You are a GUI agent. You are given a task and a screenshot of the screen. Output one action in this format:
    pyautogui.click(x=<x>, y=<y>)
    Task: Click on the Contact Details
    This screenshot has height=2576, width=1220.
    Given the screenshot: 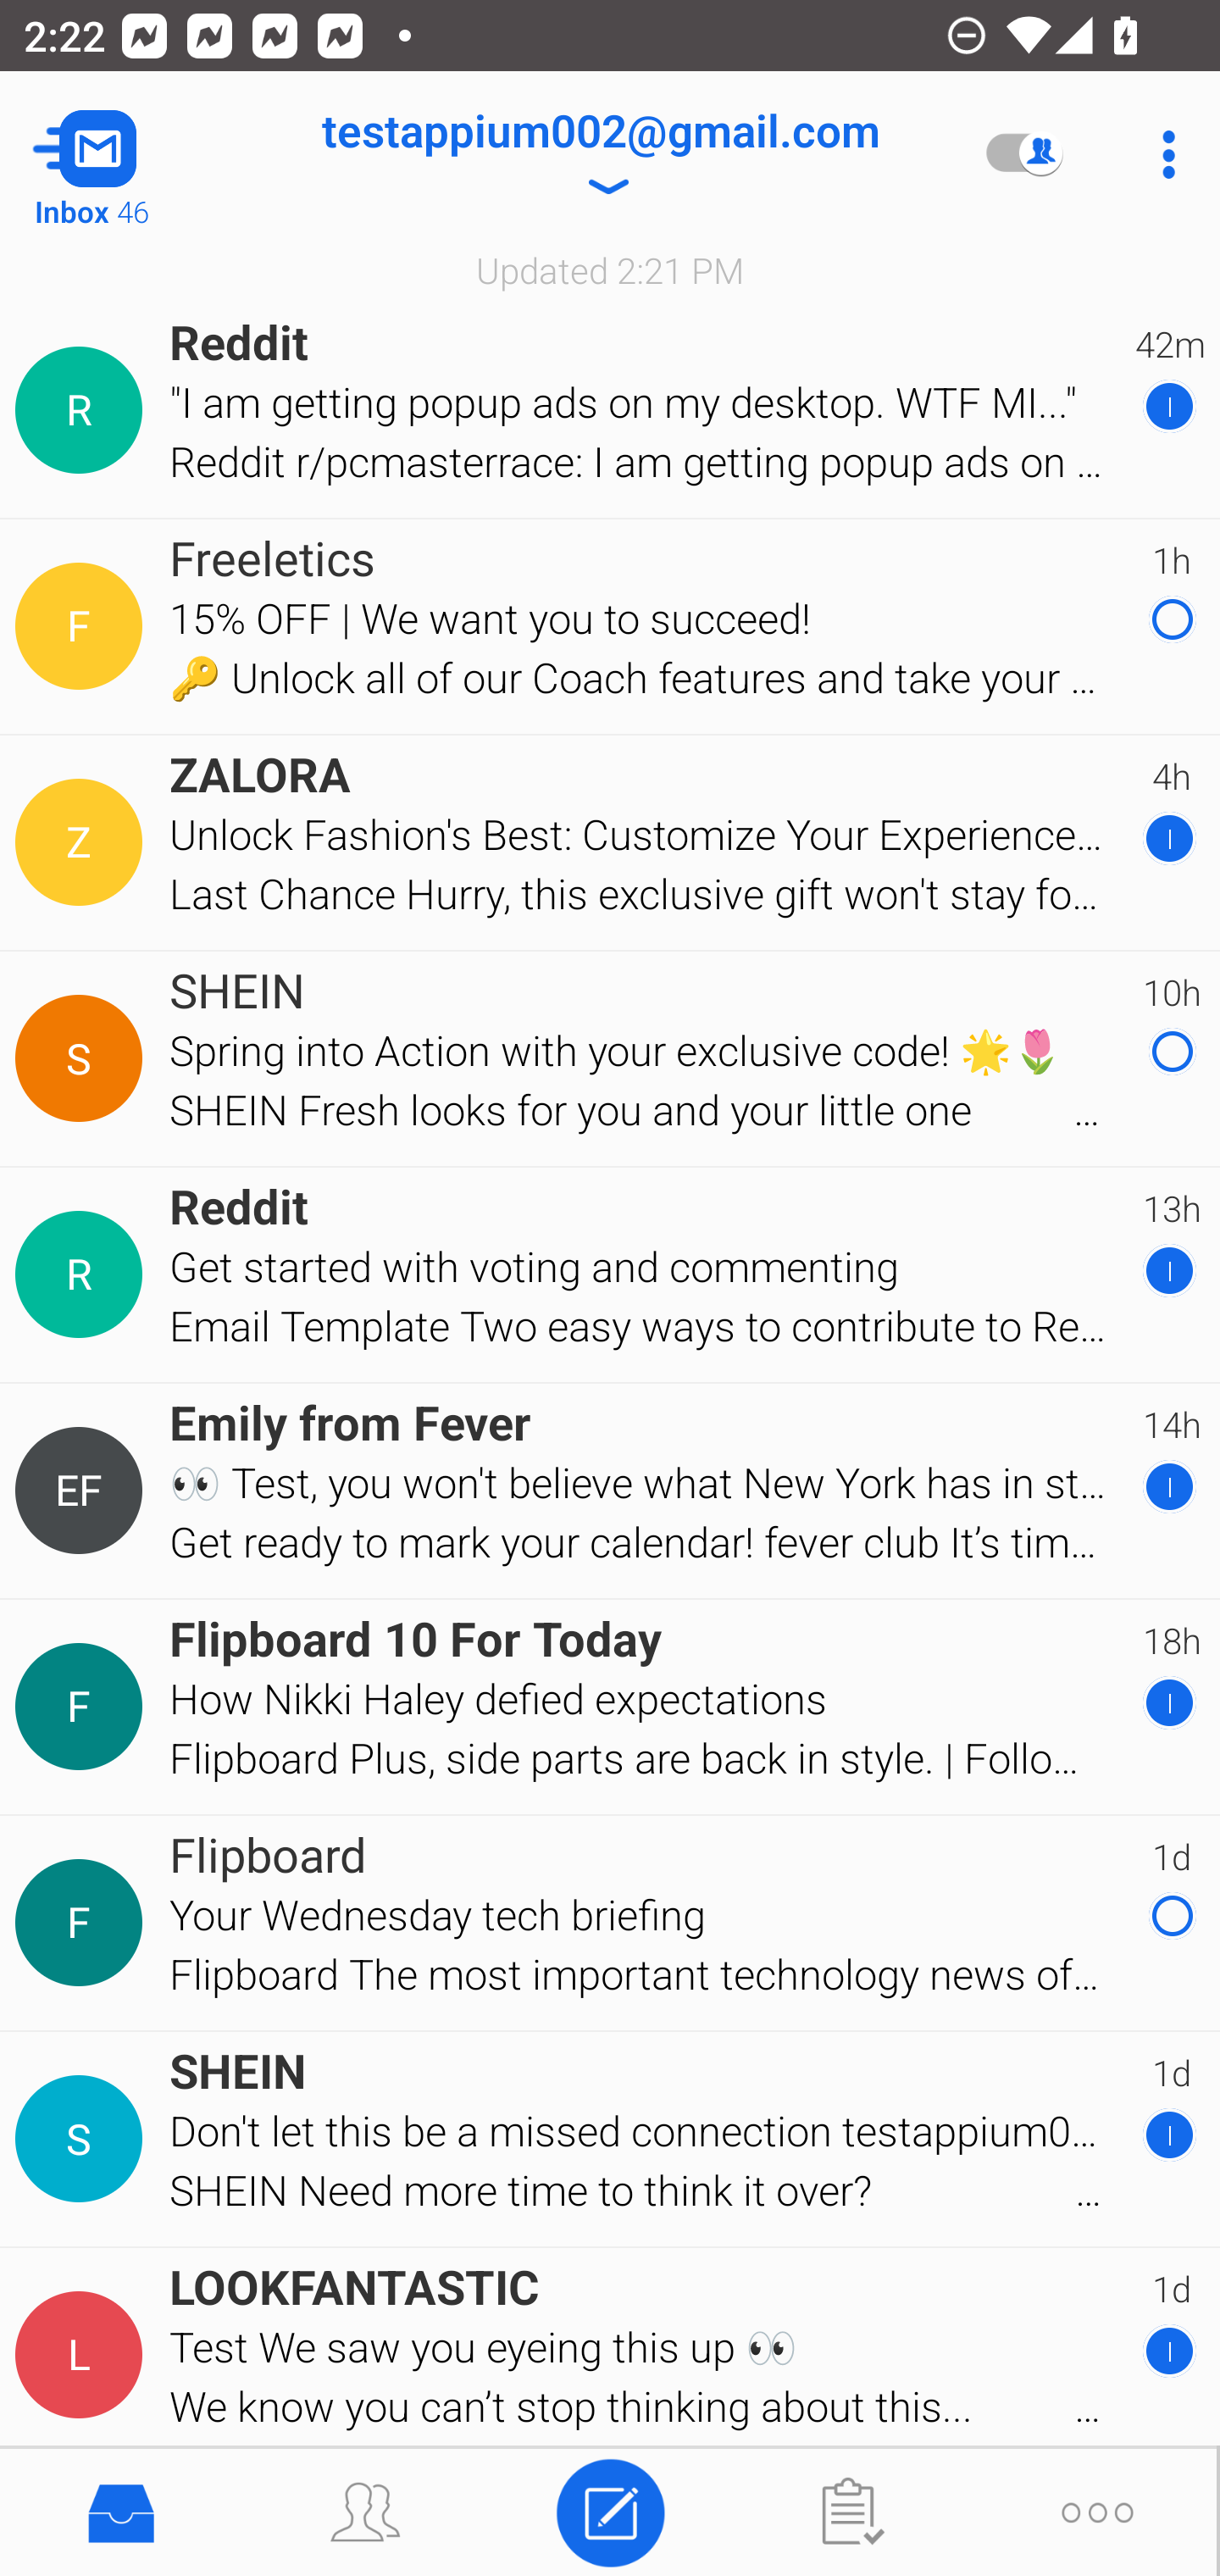 What is the action you would take?
    pyautogui.click(x=83, y=2139)
    